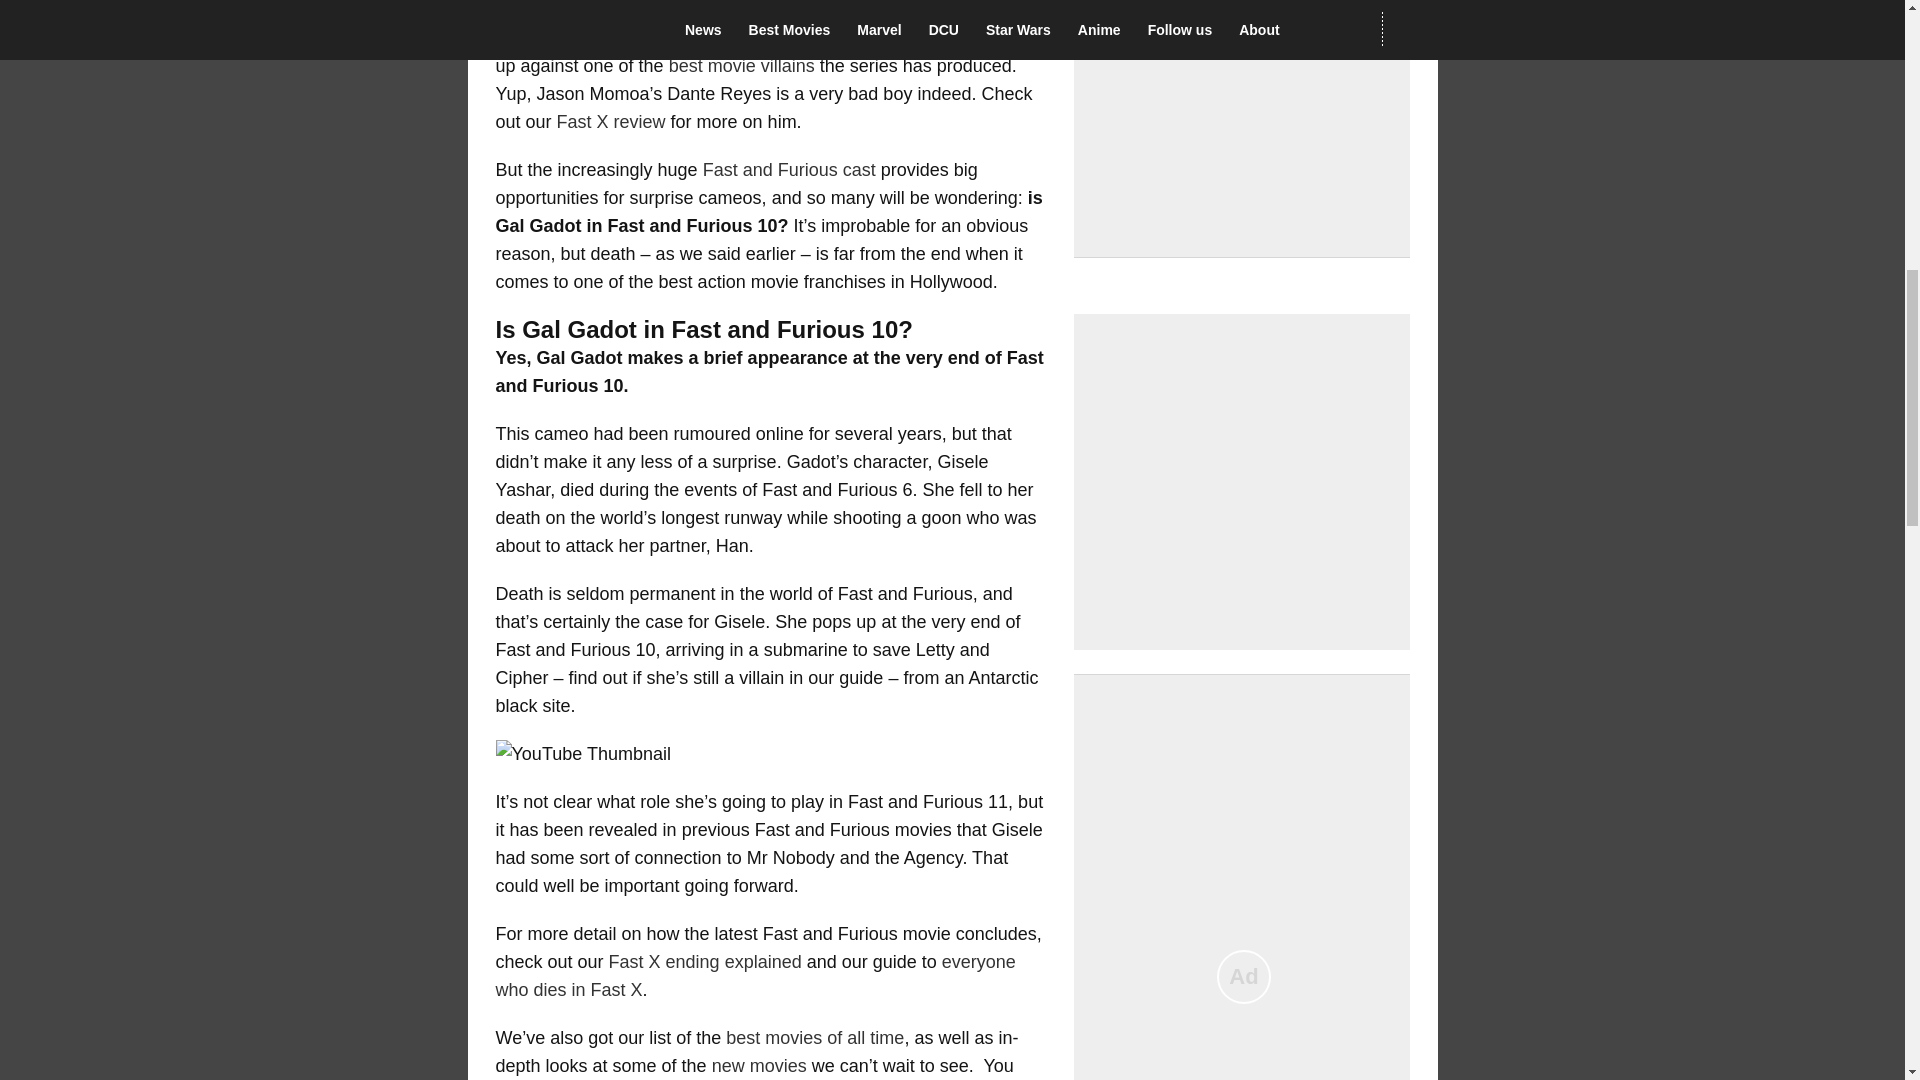 The image size is (1920, 1080). I want to click on Fast and Furious characters, so click(856, 38).